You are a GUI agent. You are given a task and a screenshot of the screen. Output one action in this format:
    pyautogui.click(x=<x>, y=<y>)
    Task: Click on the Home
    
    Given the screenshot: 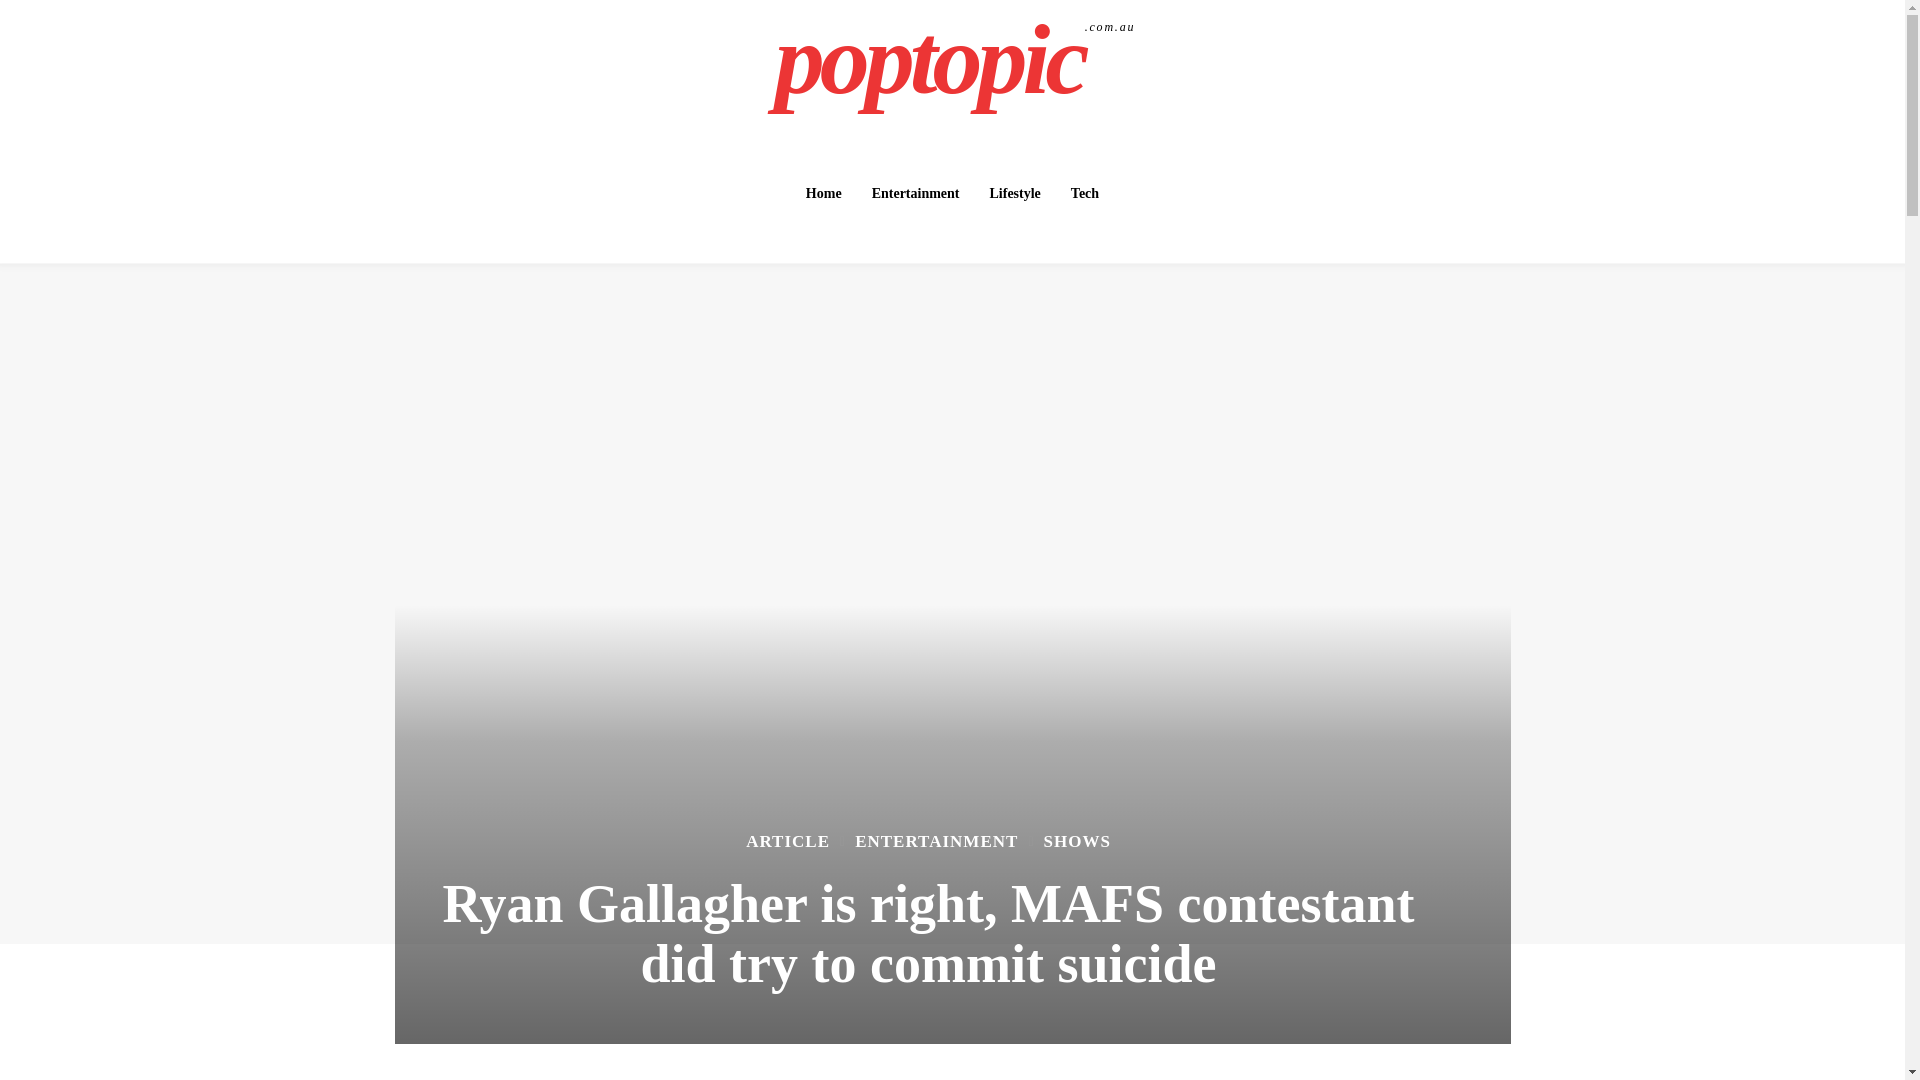 What is the action you would take?
    pyautogui.click(x=824, y=193)
    